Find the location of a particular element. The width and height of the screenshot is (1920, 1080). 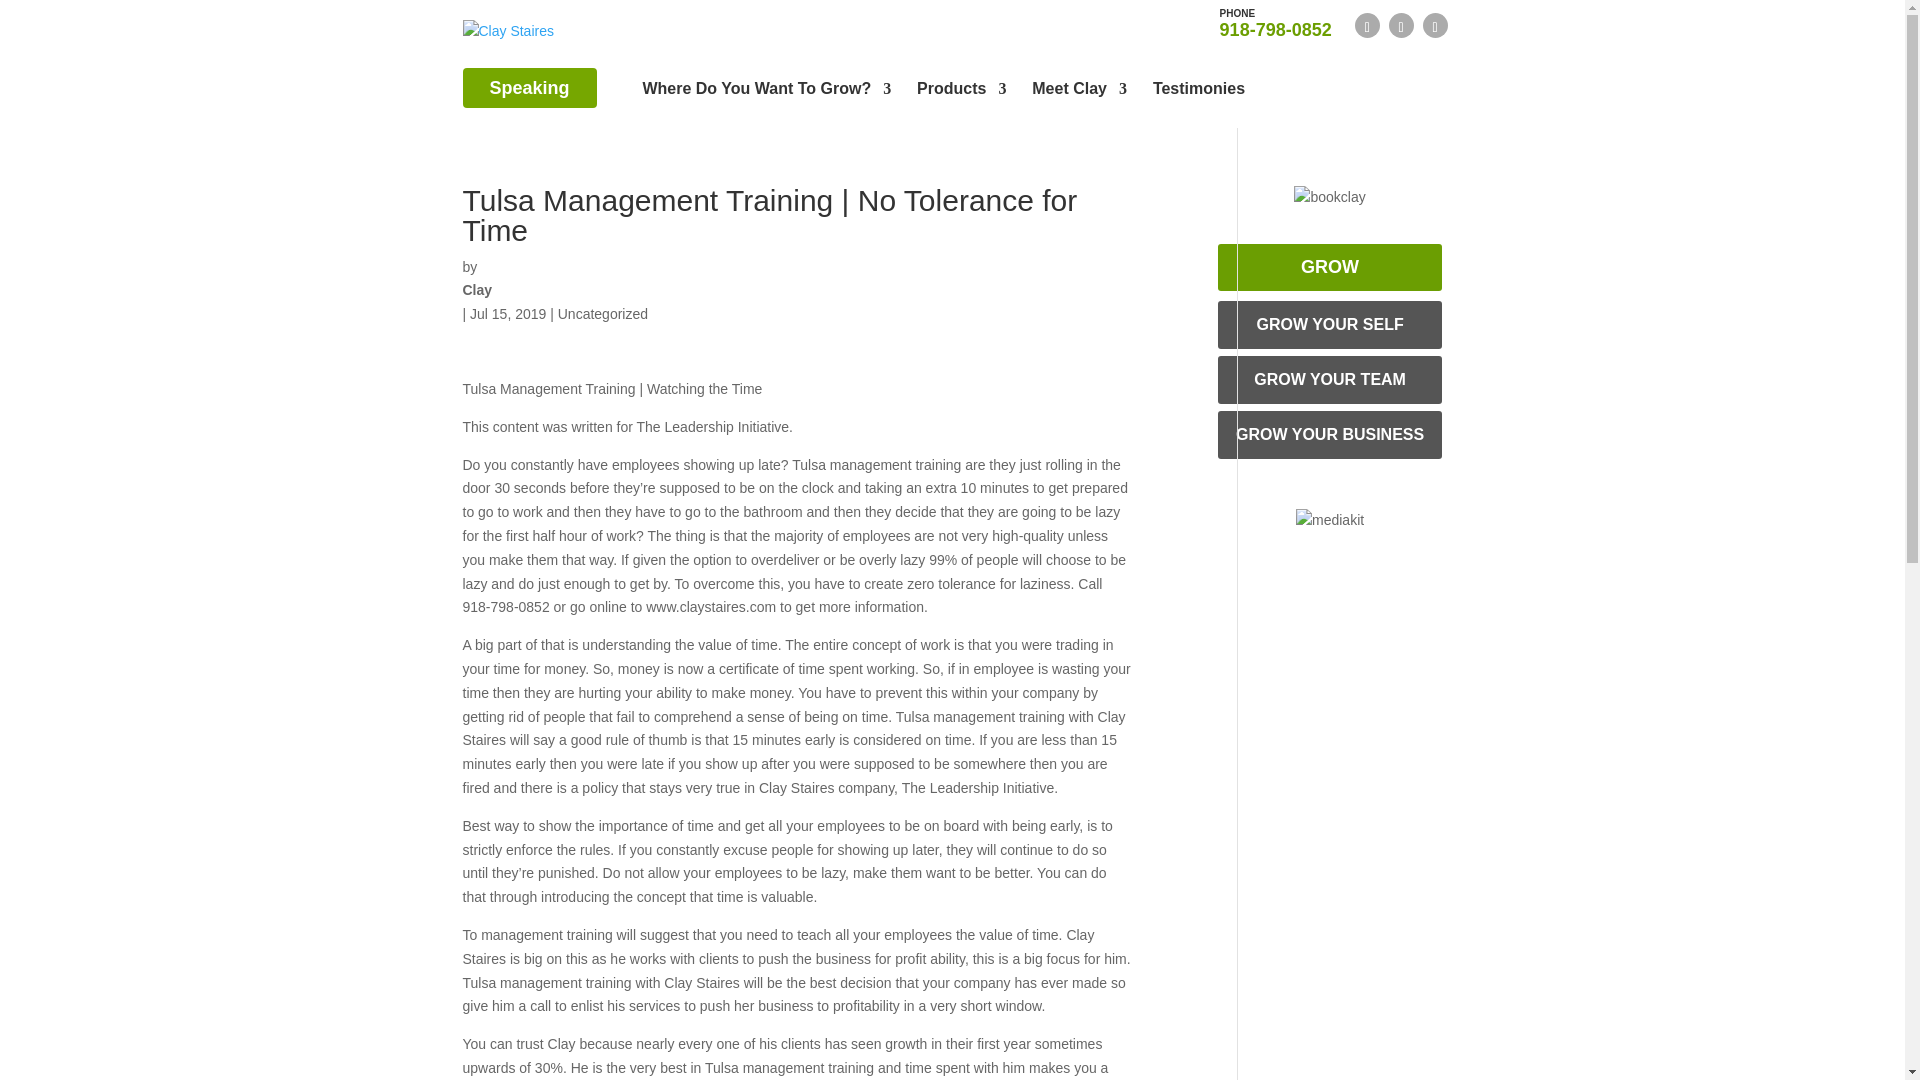

Speaking is located at coordinates (962, 92).